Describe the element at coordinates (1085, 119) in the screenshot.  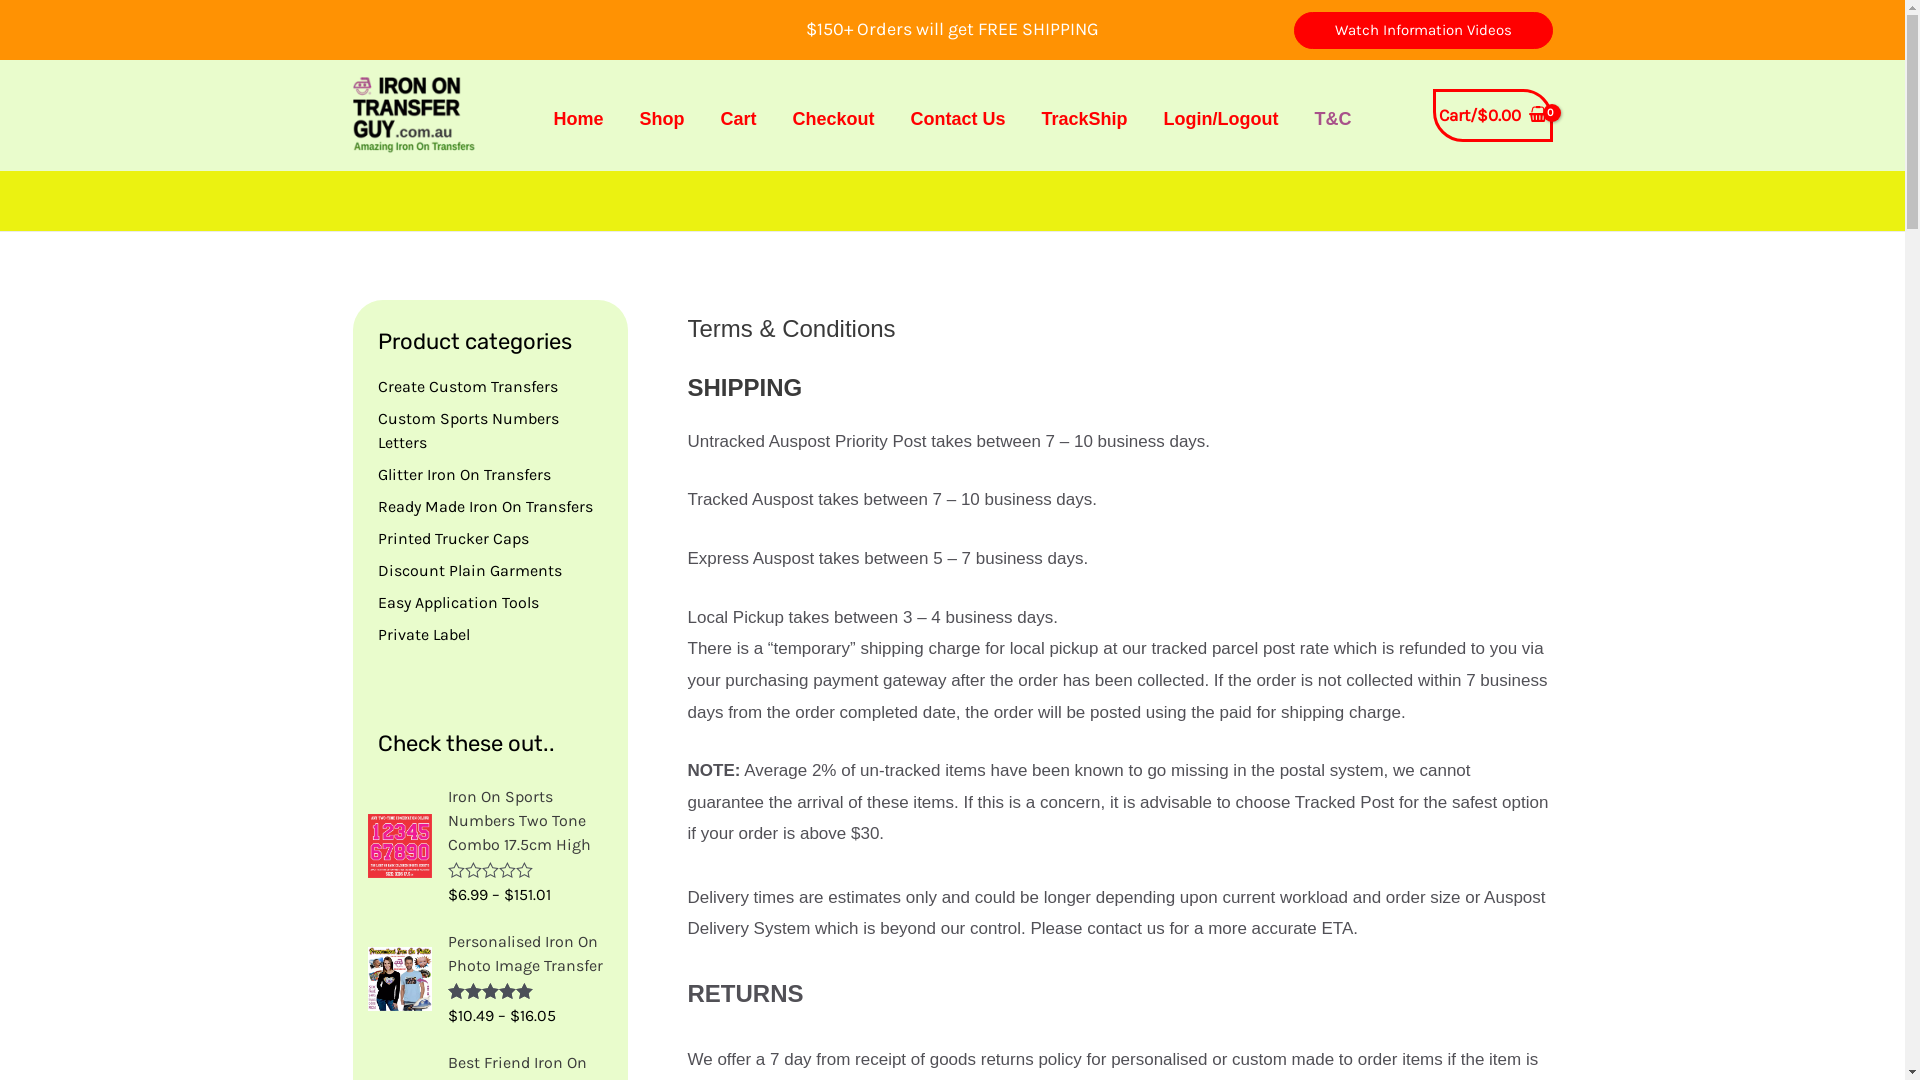
I see `TrackShip` at that location.